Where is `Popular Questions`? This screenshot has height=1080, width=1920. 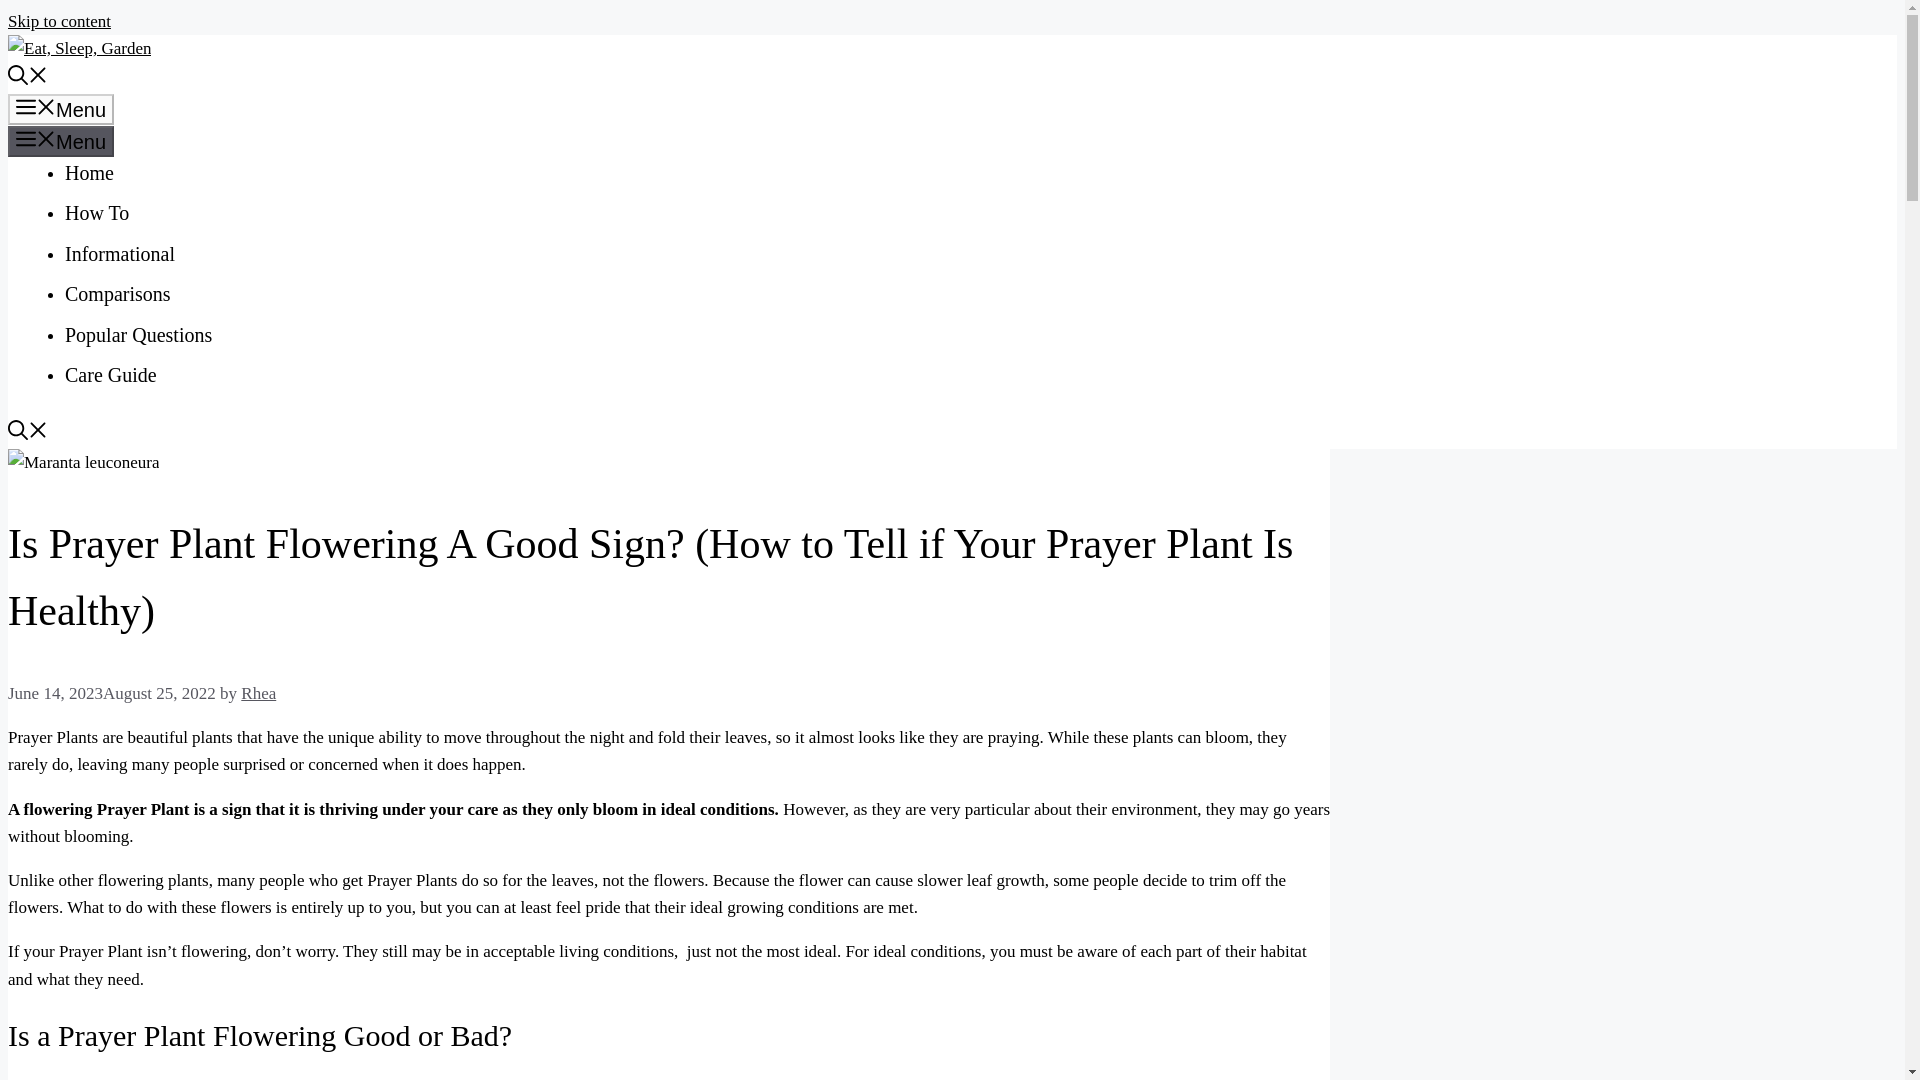
Popular Questions is located at coordinates (138, 334).